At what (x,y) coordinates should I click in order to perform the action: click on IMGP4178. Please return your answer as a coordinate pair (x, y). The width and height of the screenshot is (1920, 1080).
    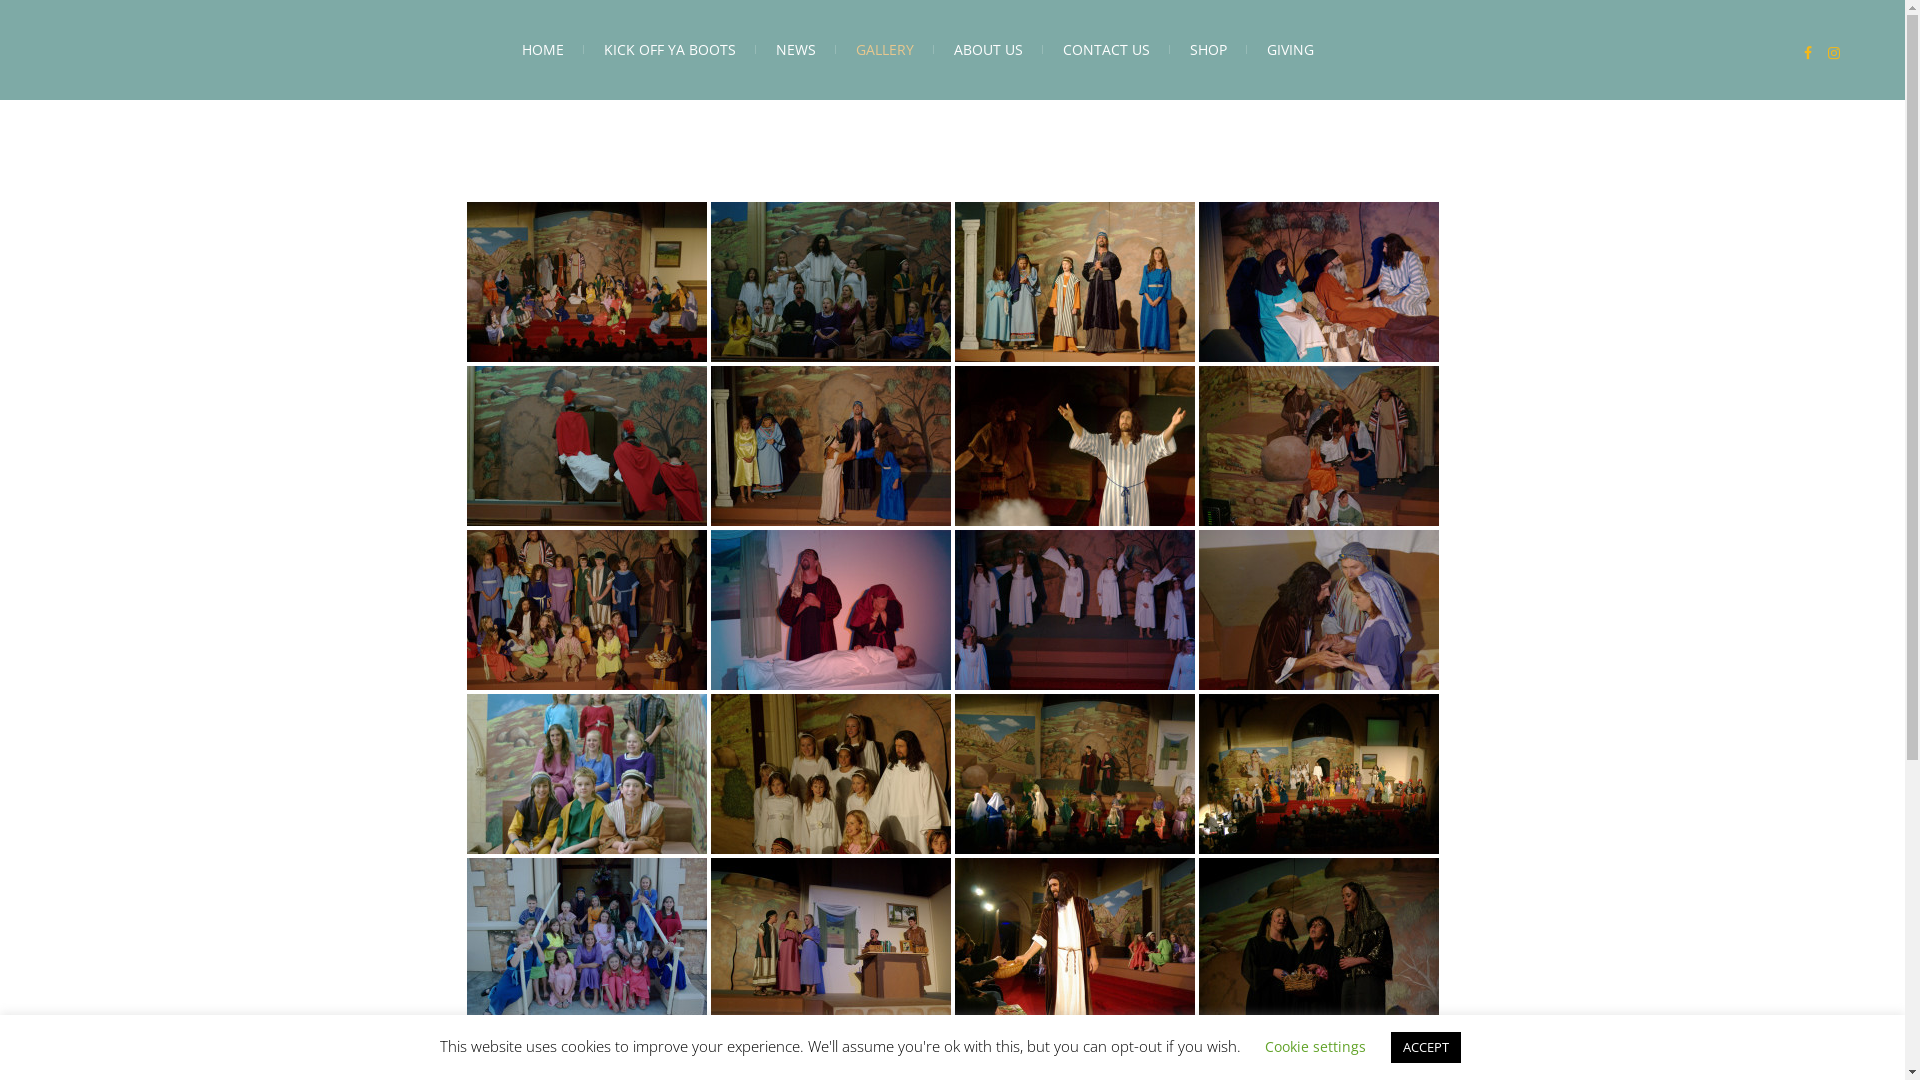
    Looking at the image, I should click on (586, 446).